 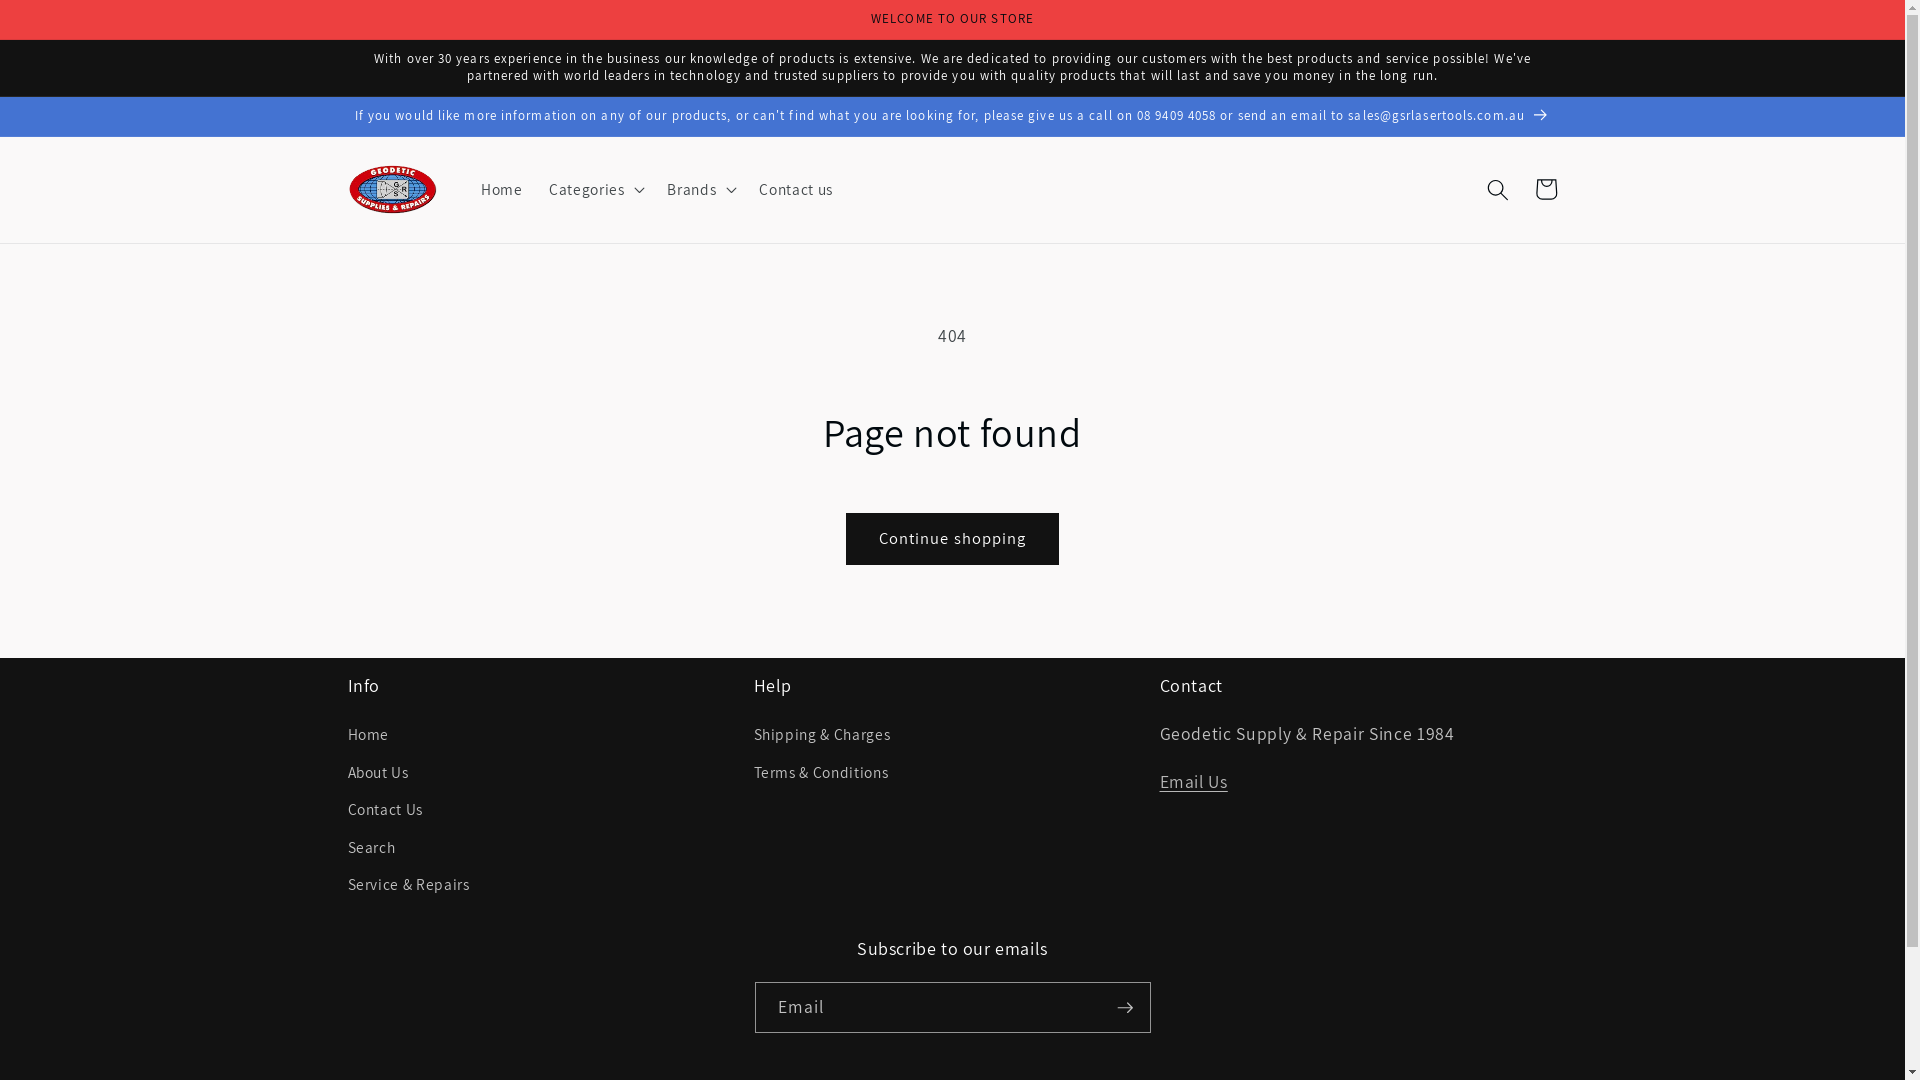 What do you see at coordinates (369, 737) in the screenshot?
I see `Home` at bounding box center [369, 737].